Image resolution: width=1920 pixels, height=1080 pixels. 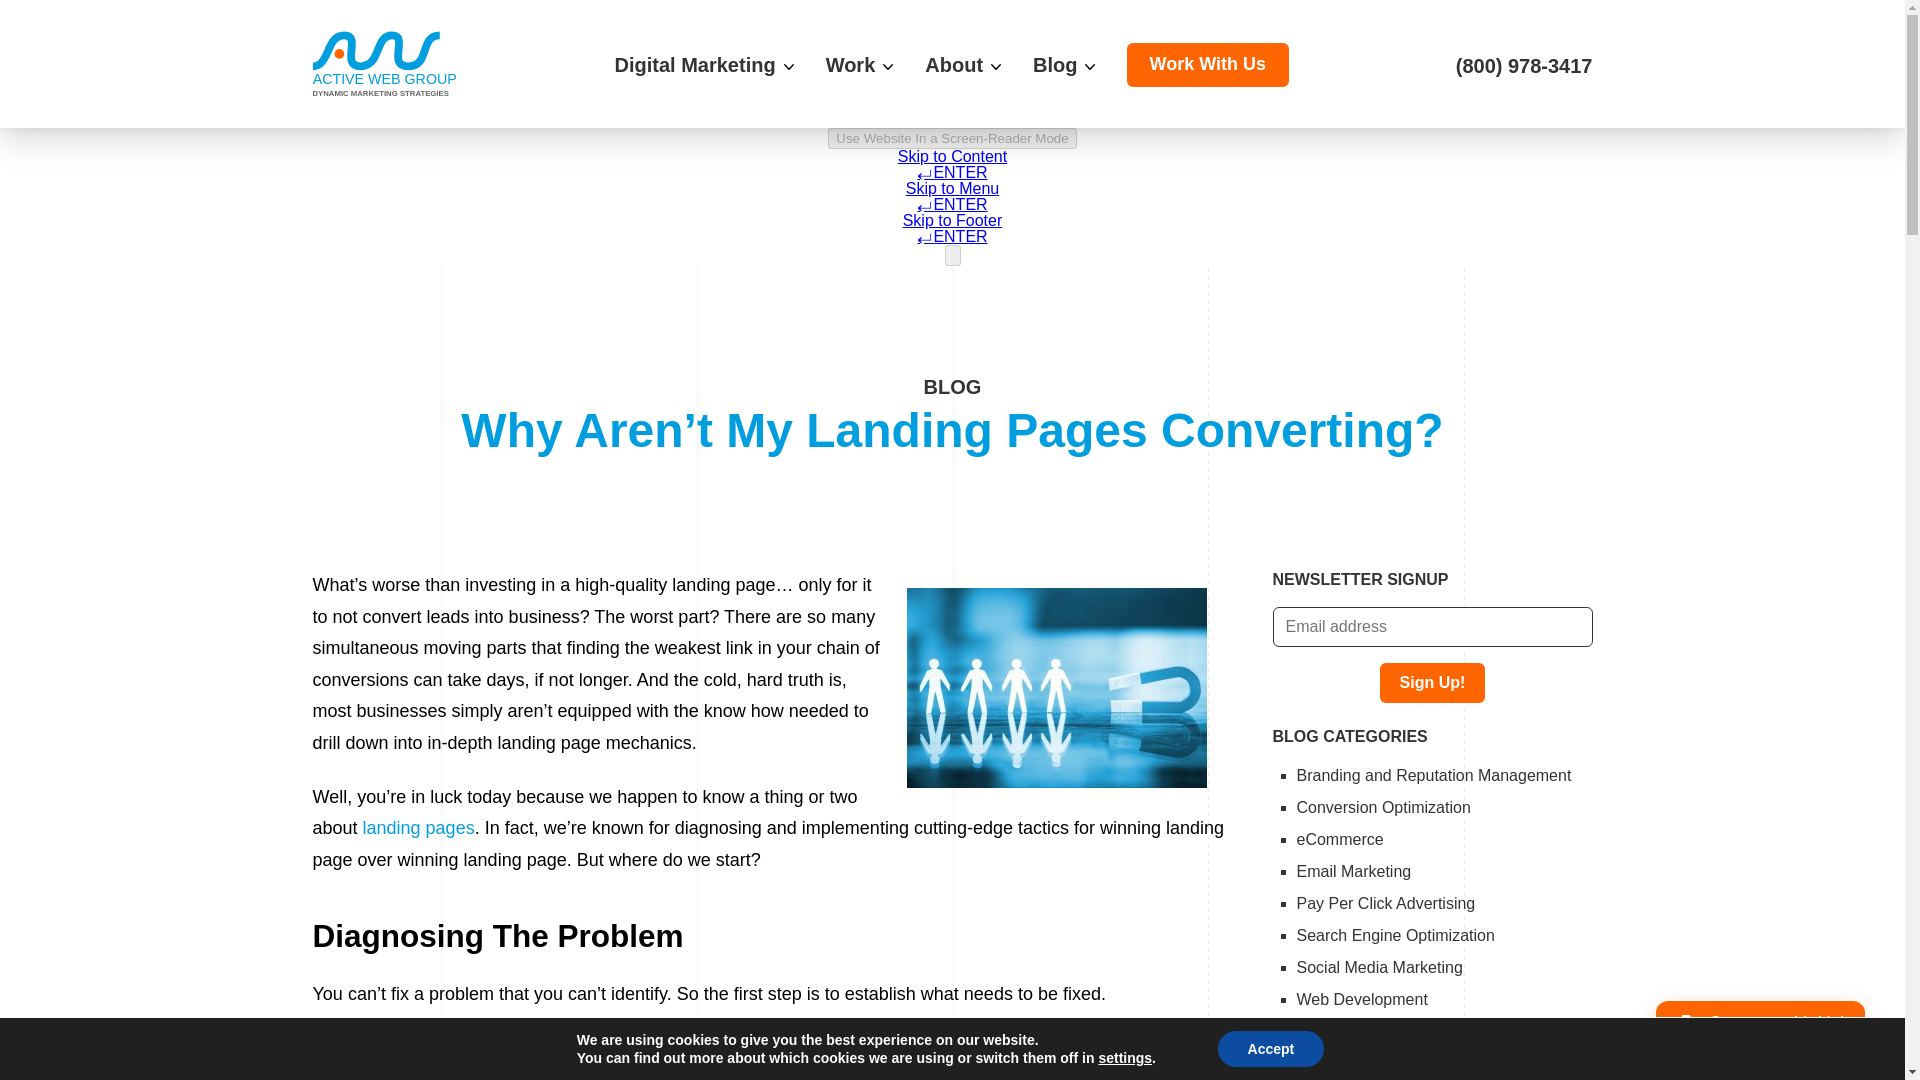 I want to click on ACTIVE WEB GROUP, so click(x=375, y=64).